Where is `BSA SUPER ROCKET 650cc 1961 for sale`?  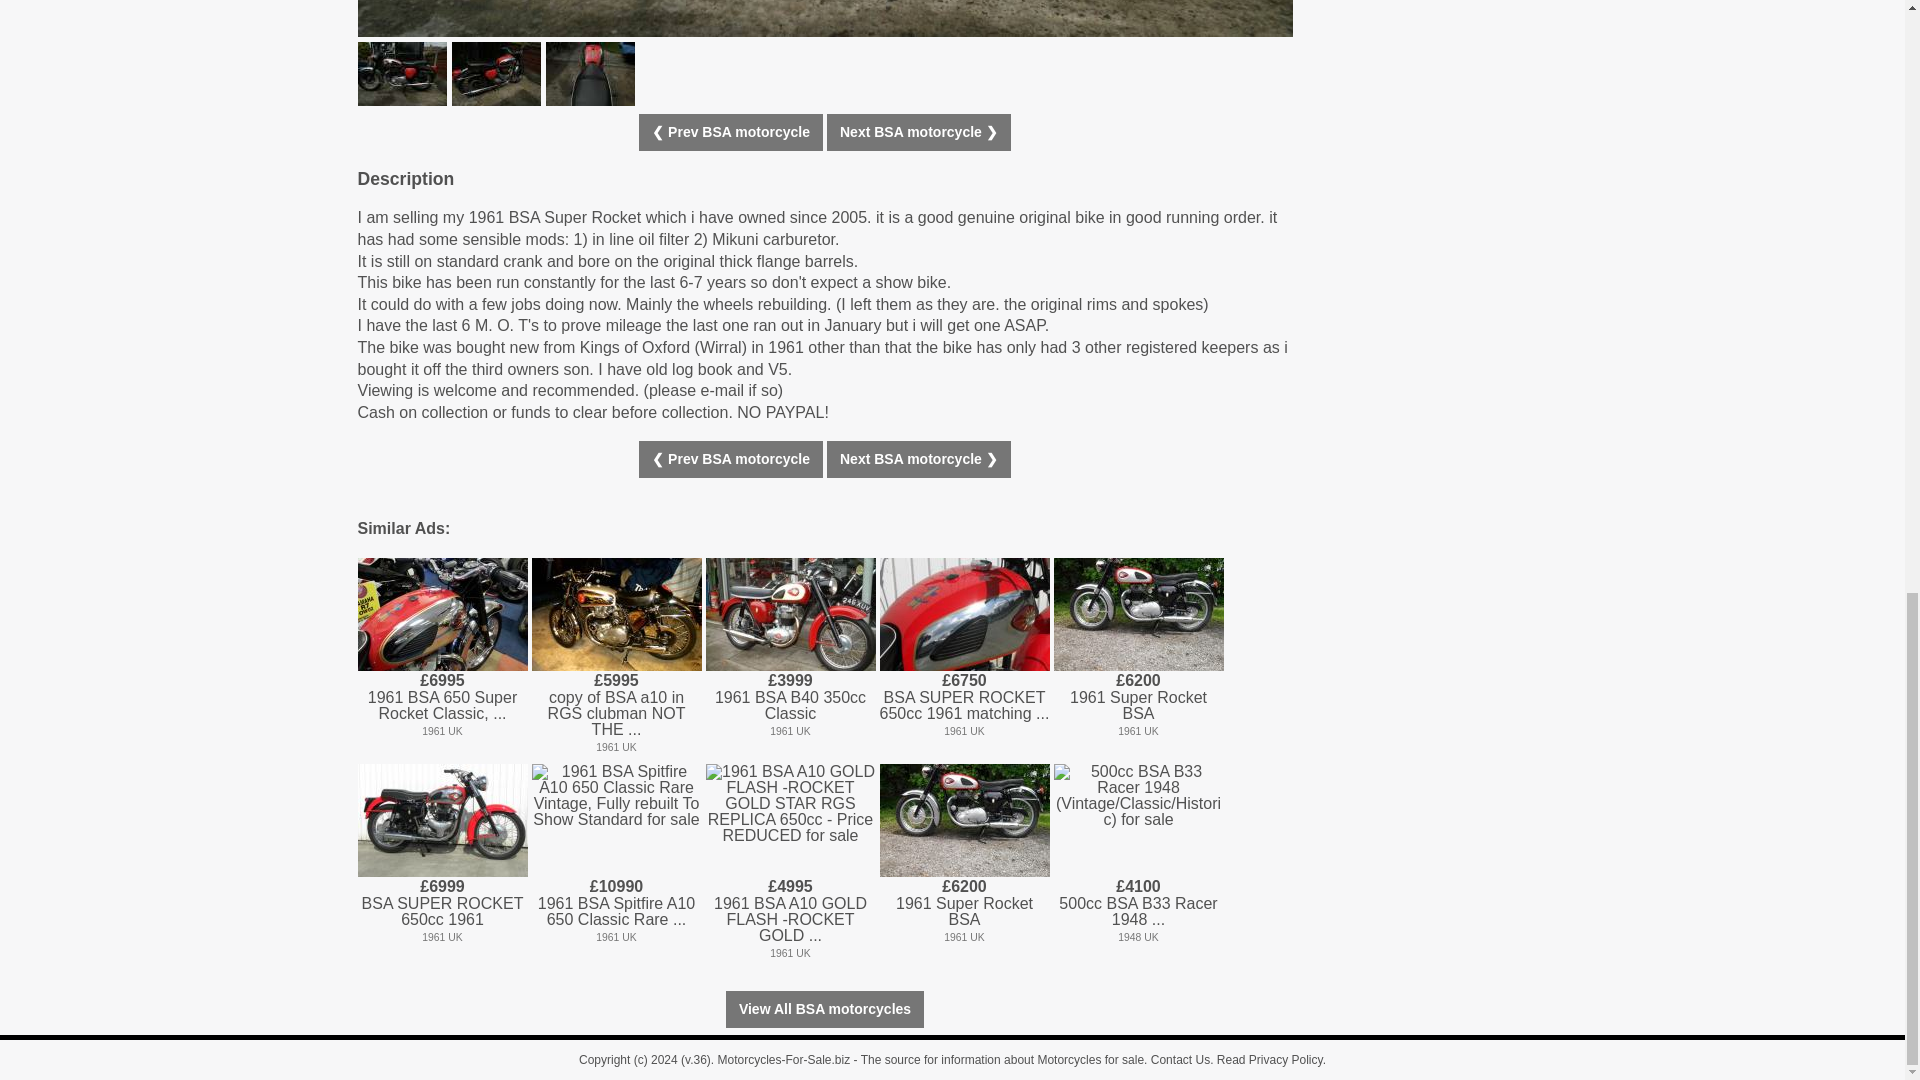 BSA SUPER ROCKET 650cc 1961 for sale is located at coordinates (442, 820).